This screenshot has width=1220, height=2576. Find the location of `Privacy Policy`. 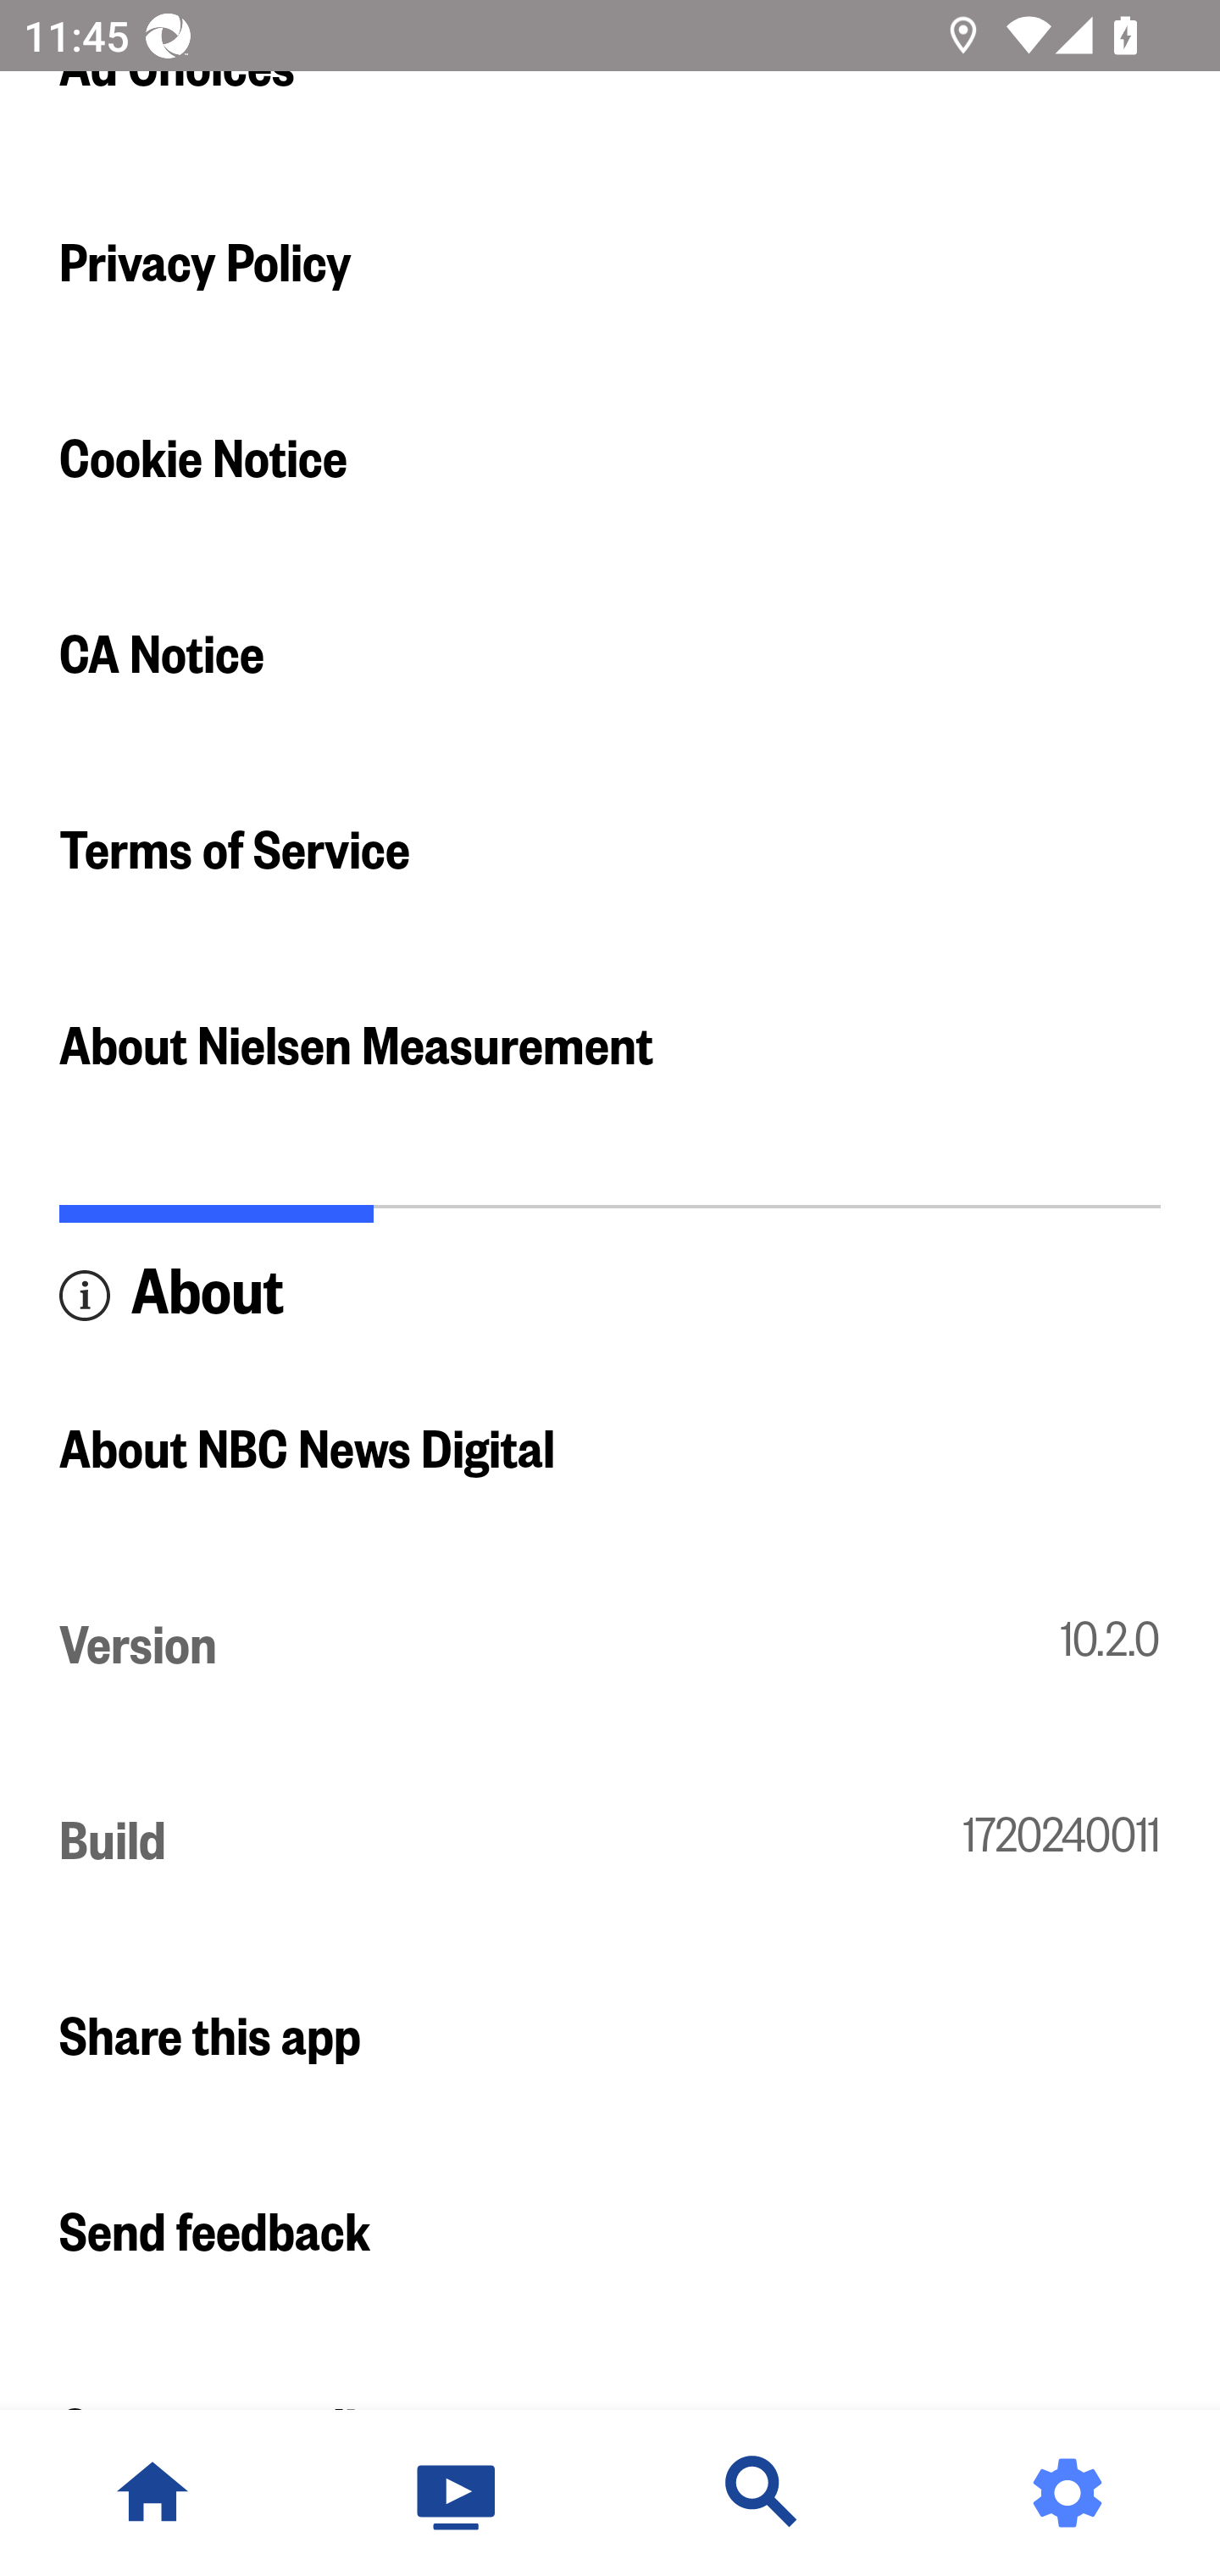

Privacy Policy is located at coordinates (610, 264).